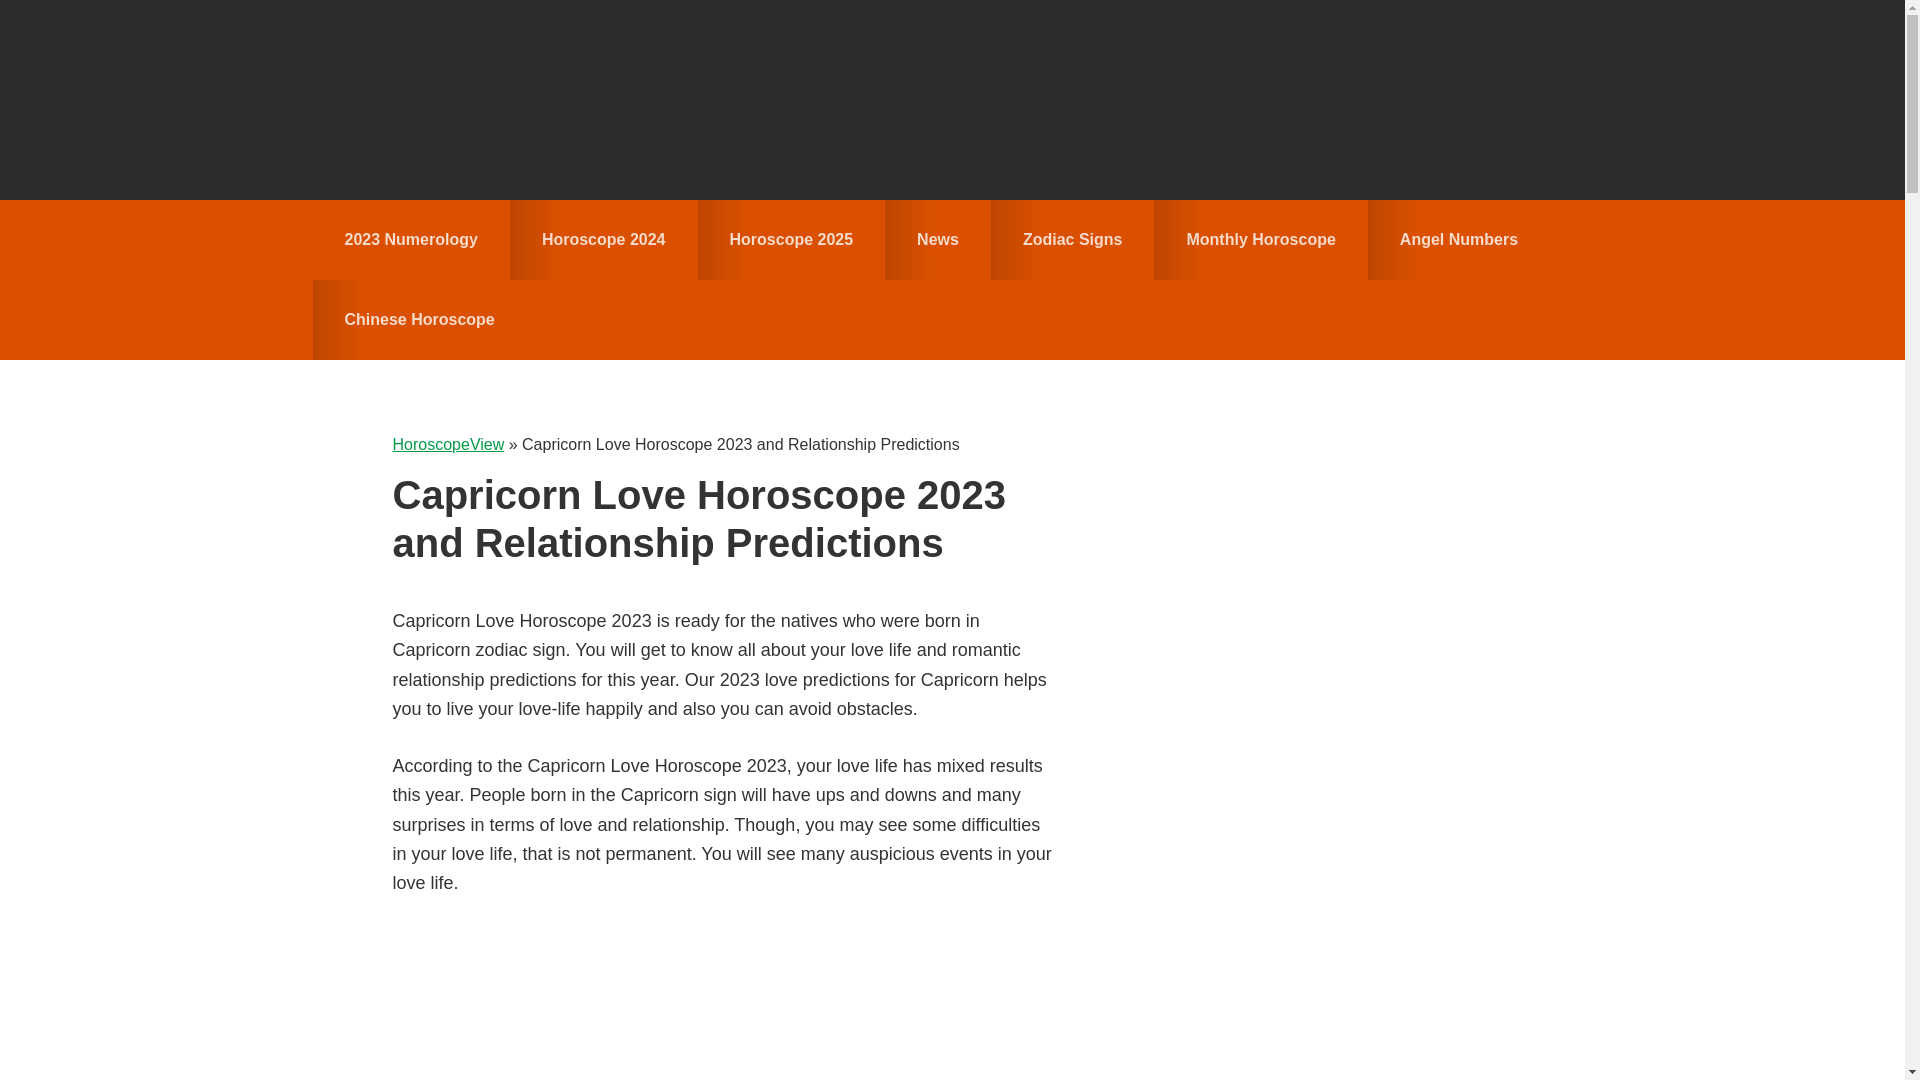 Image resolution: width=1920 pixels, height=1080 pixels. I want to click on Chinese Horoscope, so click(418, 319).